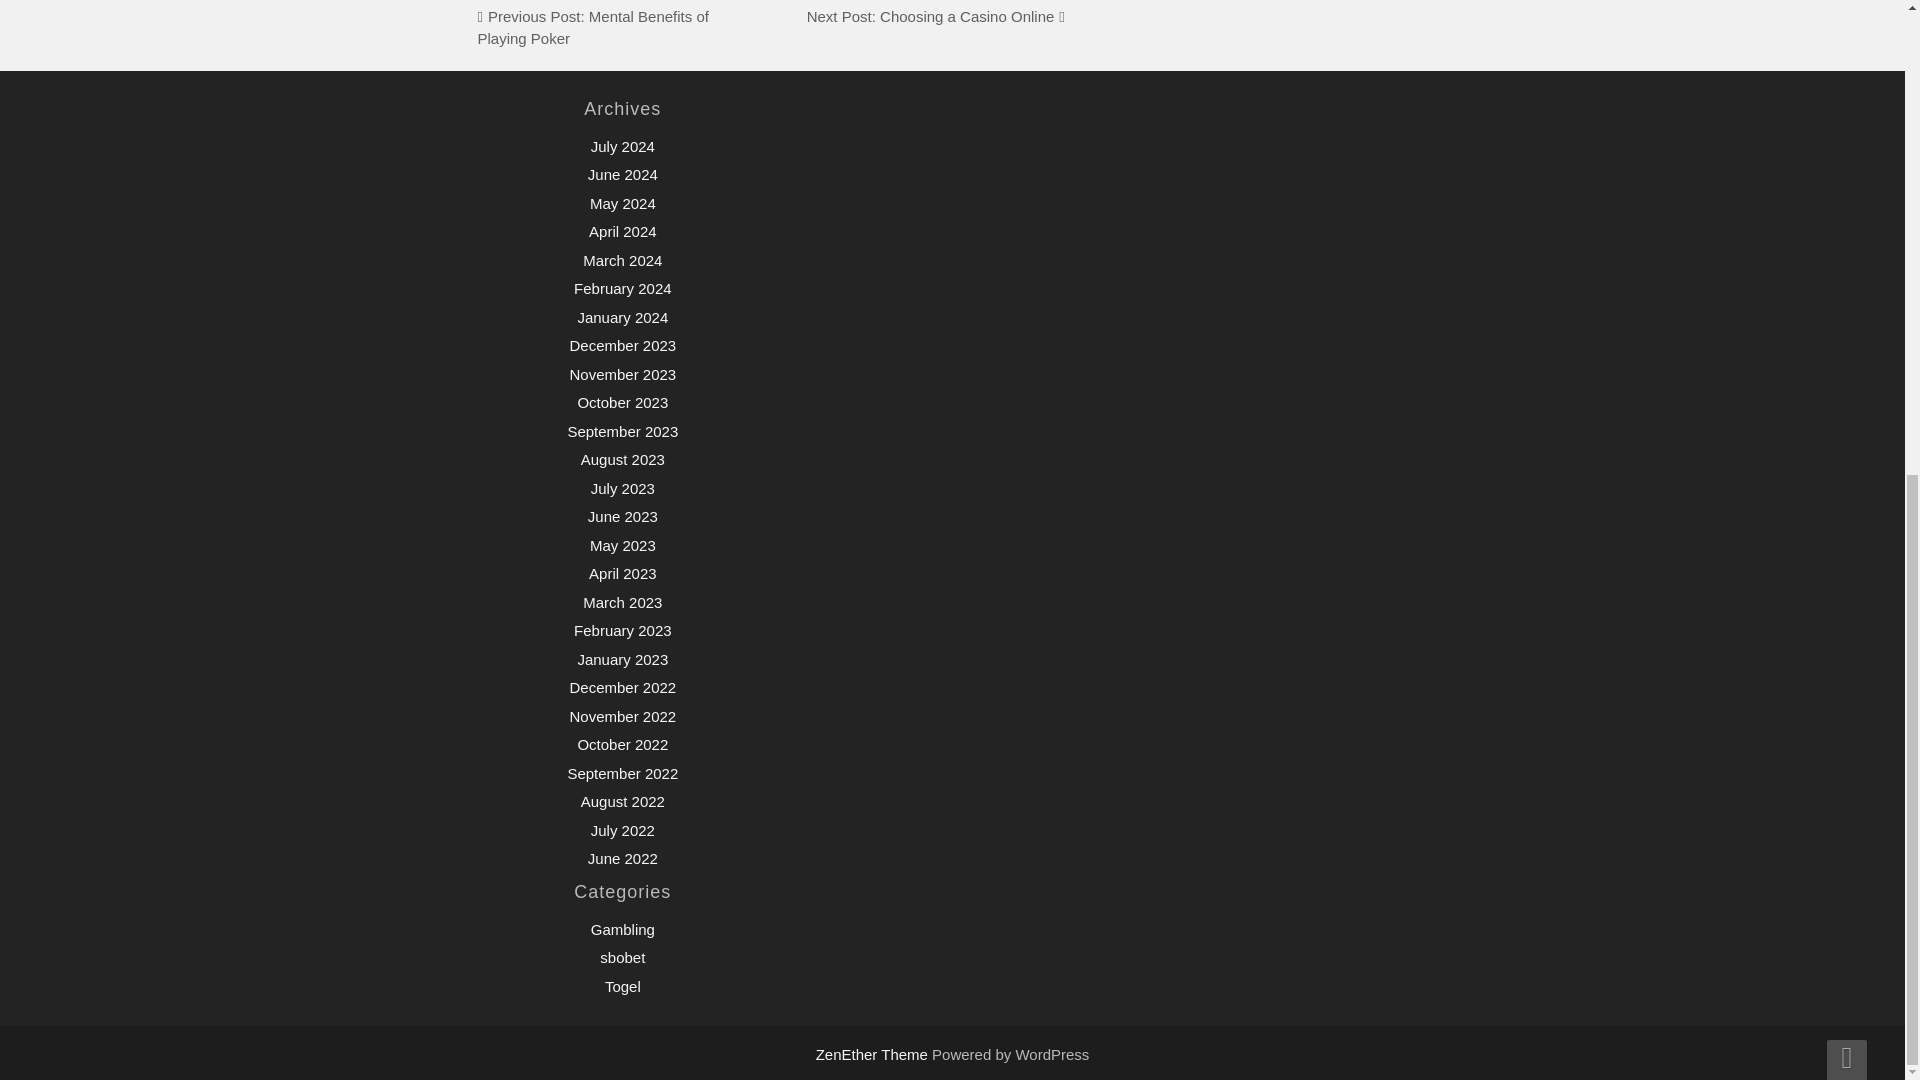  What do you see at coordinates (623, 630) in the screenshot?
I see `February 2023` at bounding box center [623, 630].